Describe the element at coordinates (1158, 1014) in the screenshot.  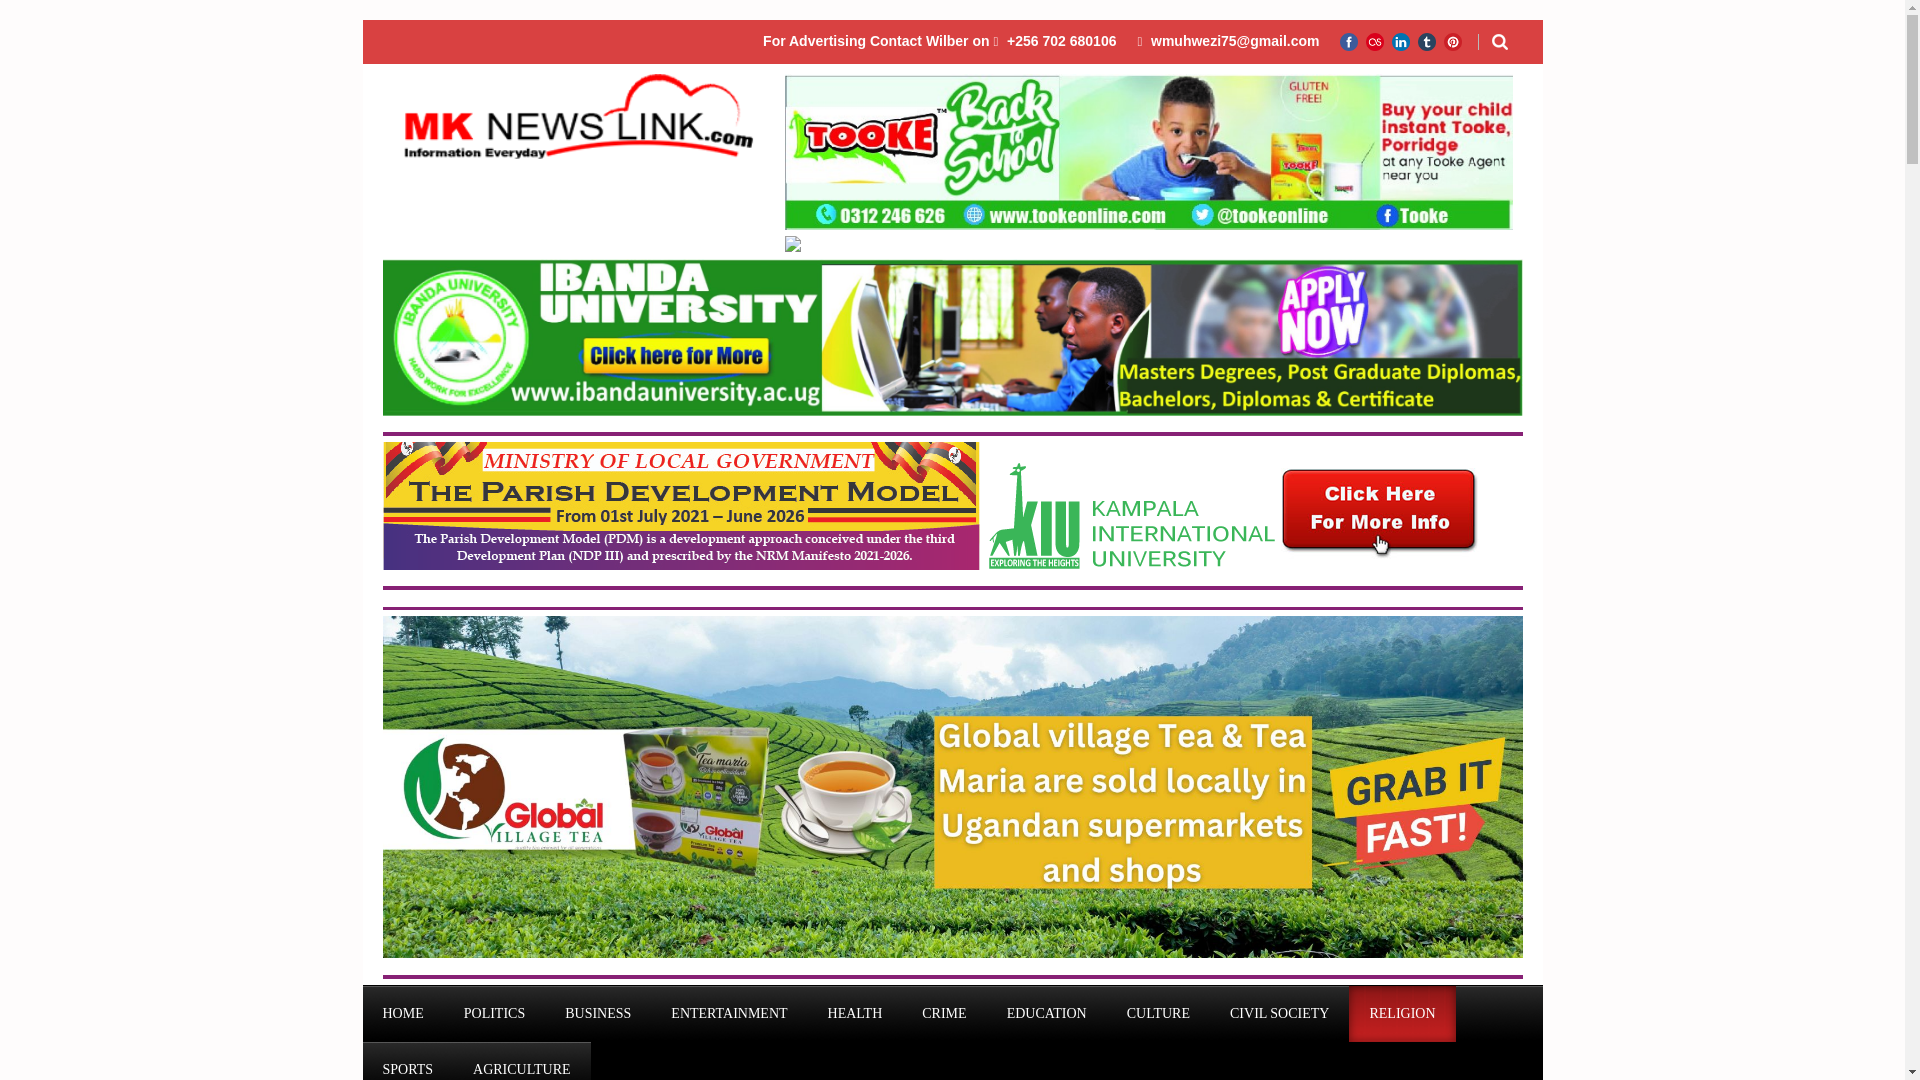
I see `CULTURE` at that location.